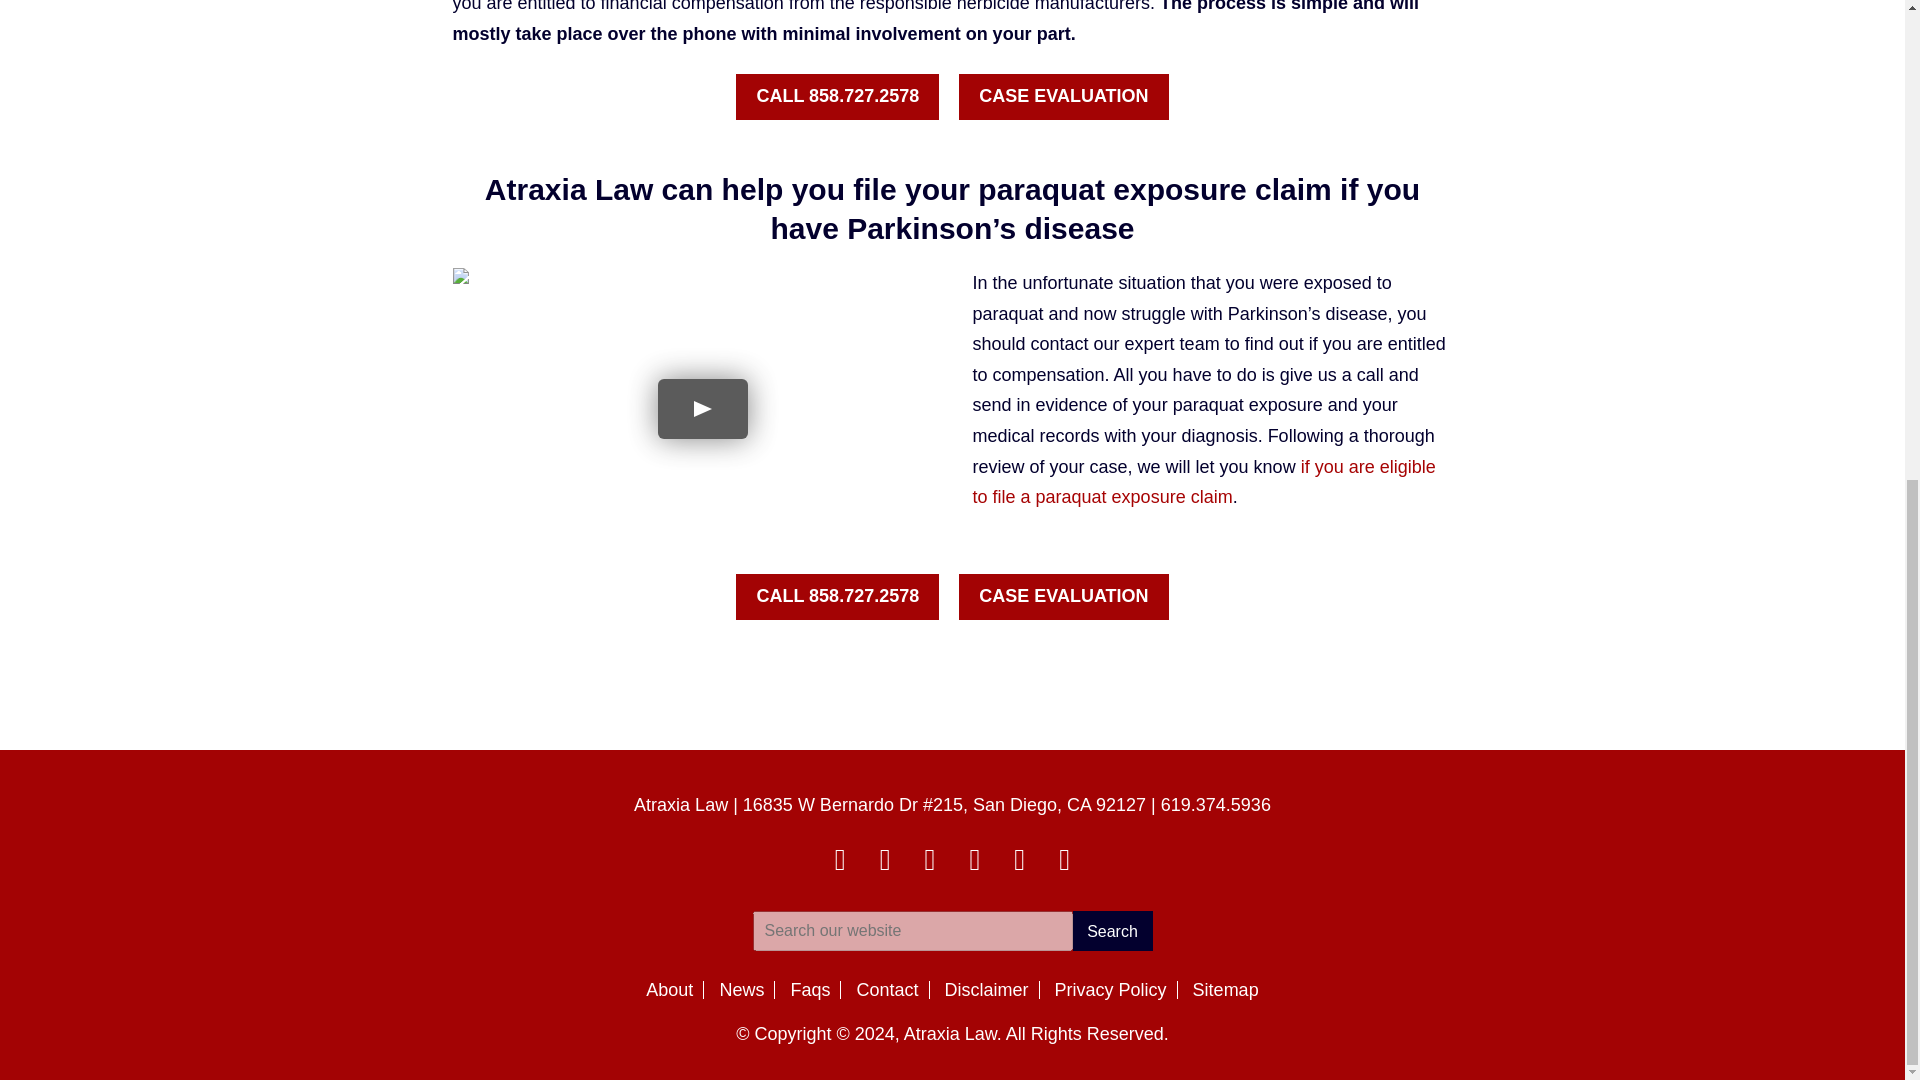  What do you see at coordinates (1202, 482) in the screenshot?
I see `if you are eligible to file a paraquat exposure claim` at bounding box center [1202, 482].